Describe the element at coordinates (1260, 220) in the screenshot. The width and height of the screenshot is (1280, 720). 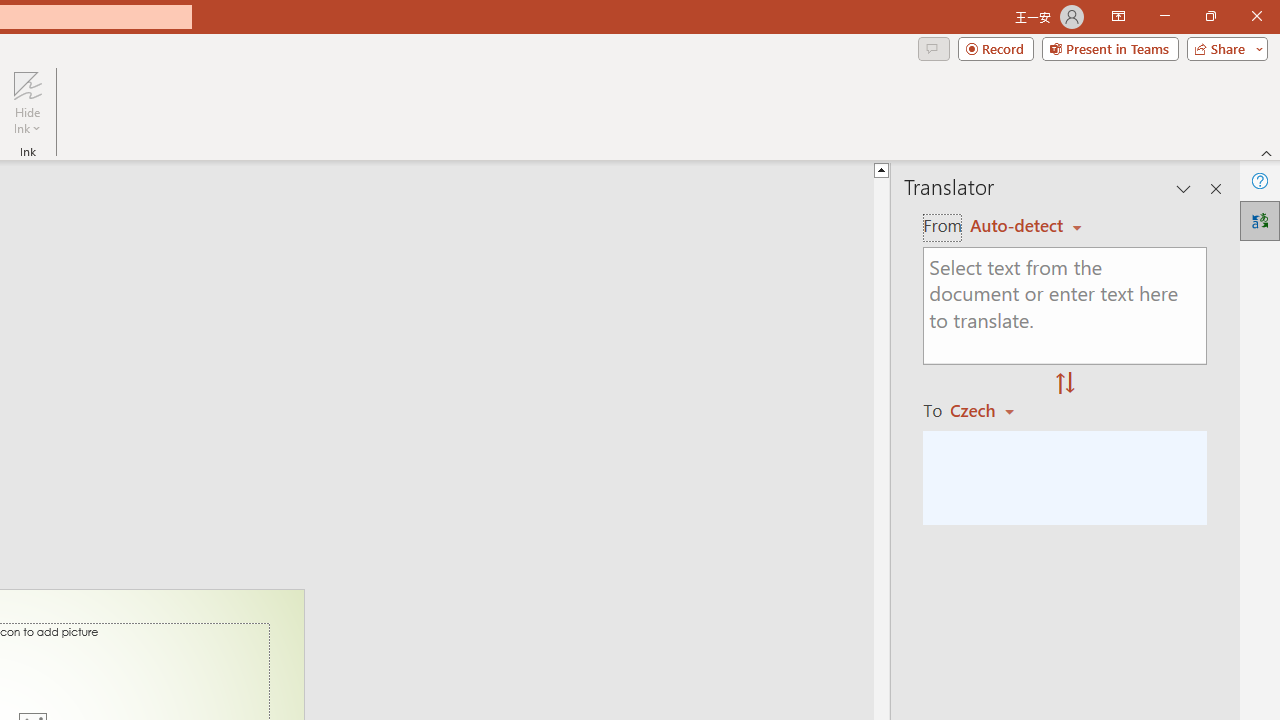
I see `Translator` at that location.